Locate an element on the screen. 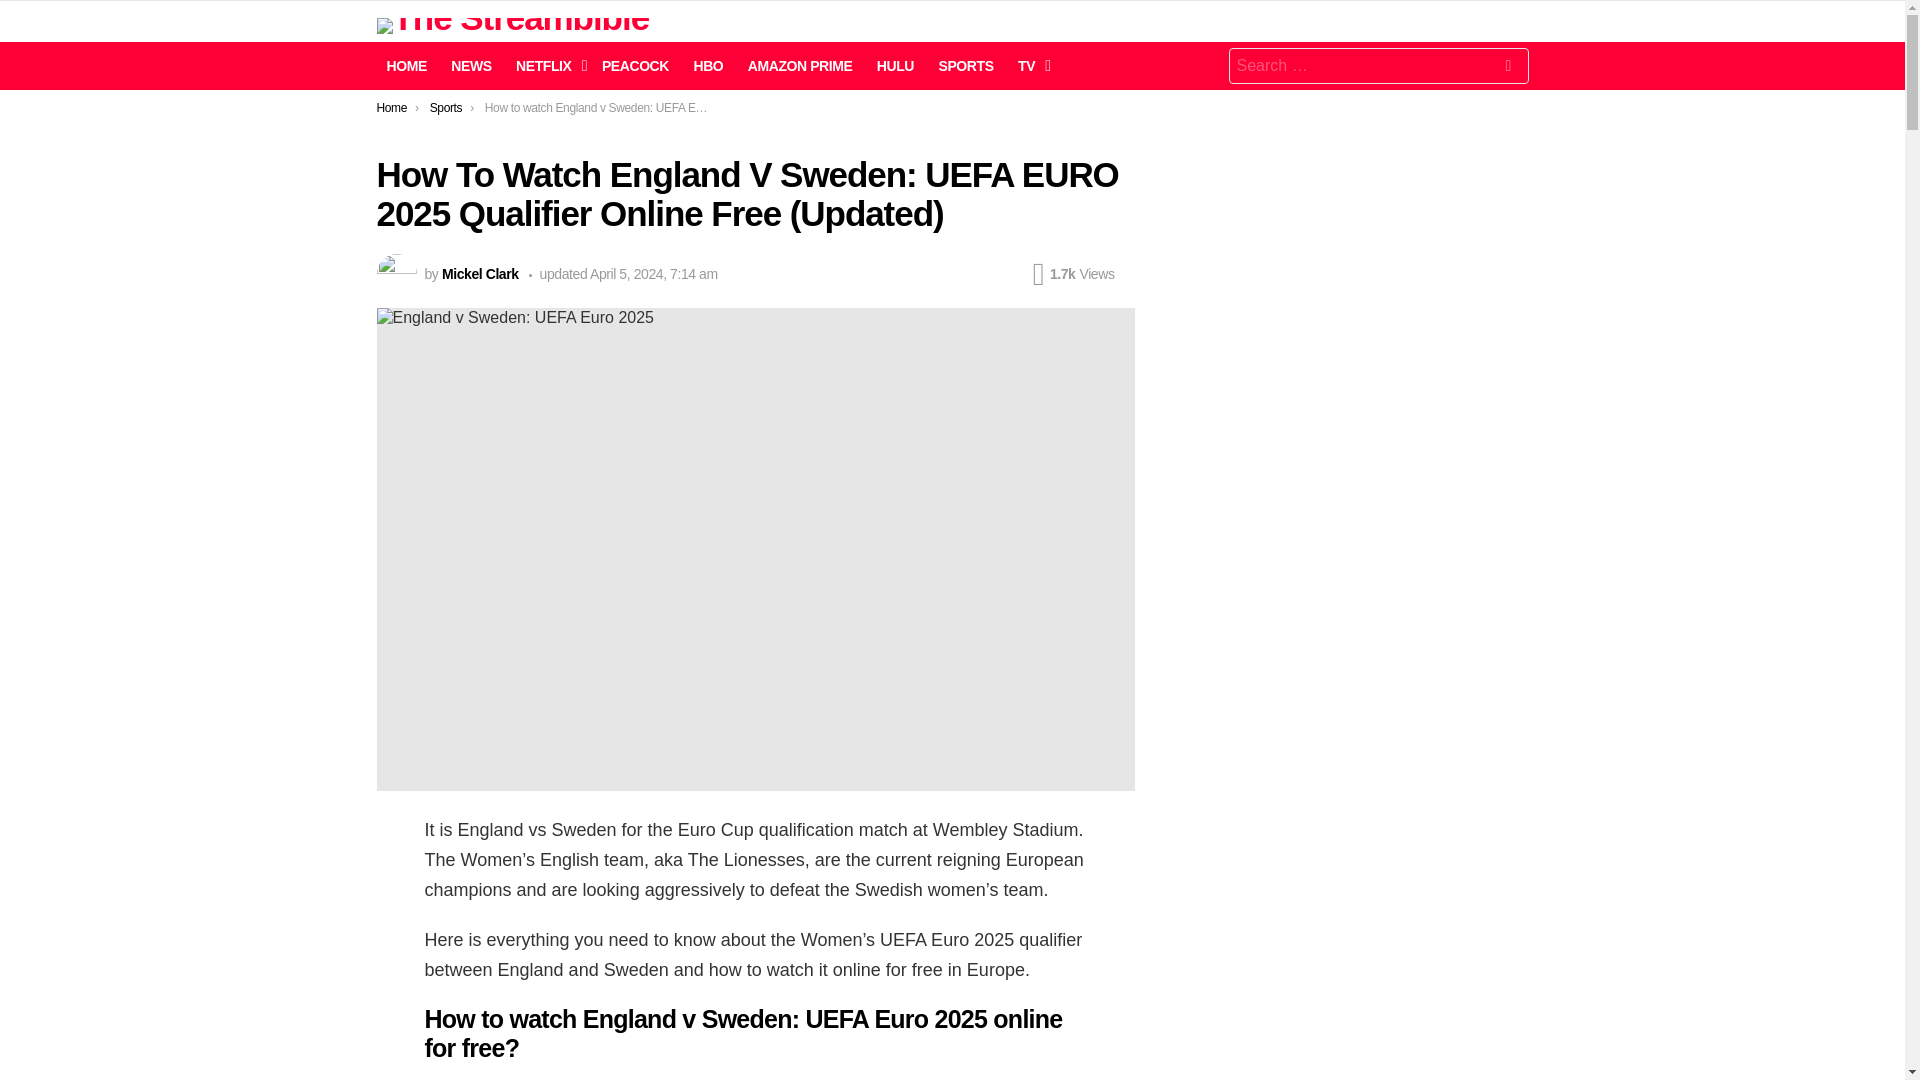 This screenshot has width=1920, height=1080. HOME is located at coordinates (406, 66).